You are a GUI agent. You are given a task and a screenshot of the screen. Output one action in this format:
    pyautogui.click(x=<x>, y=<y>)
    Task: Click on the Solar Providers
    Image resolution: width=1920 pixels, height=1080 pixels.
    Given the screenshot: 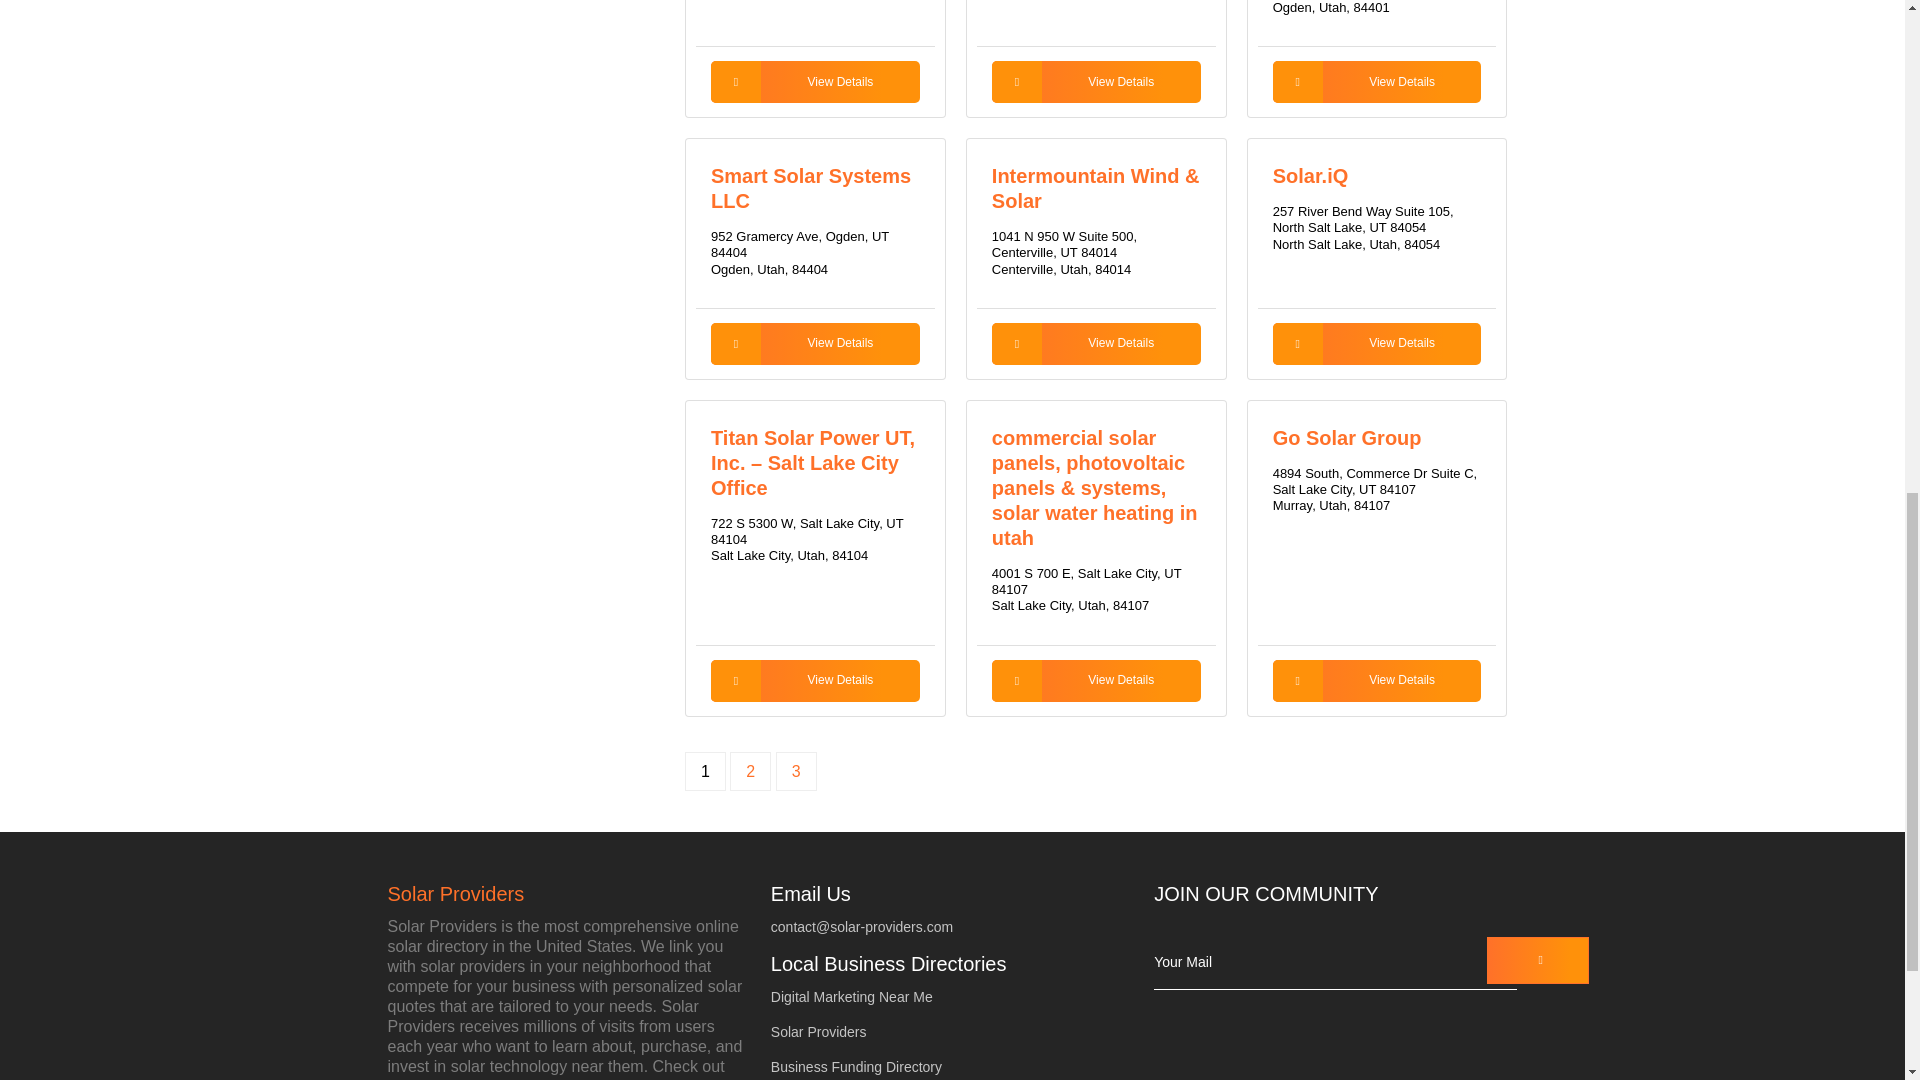 What is the action you would take?
    pyautogui.click(x=568, y=894)
    